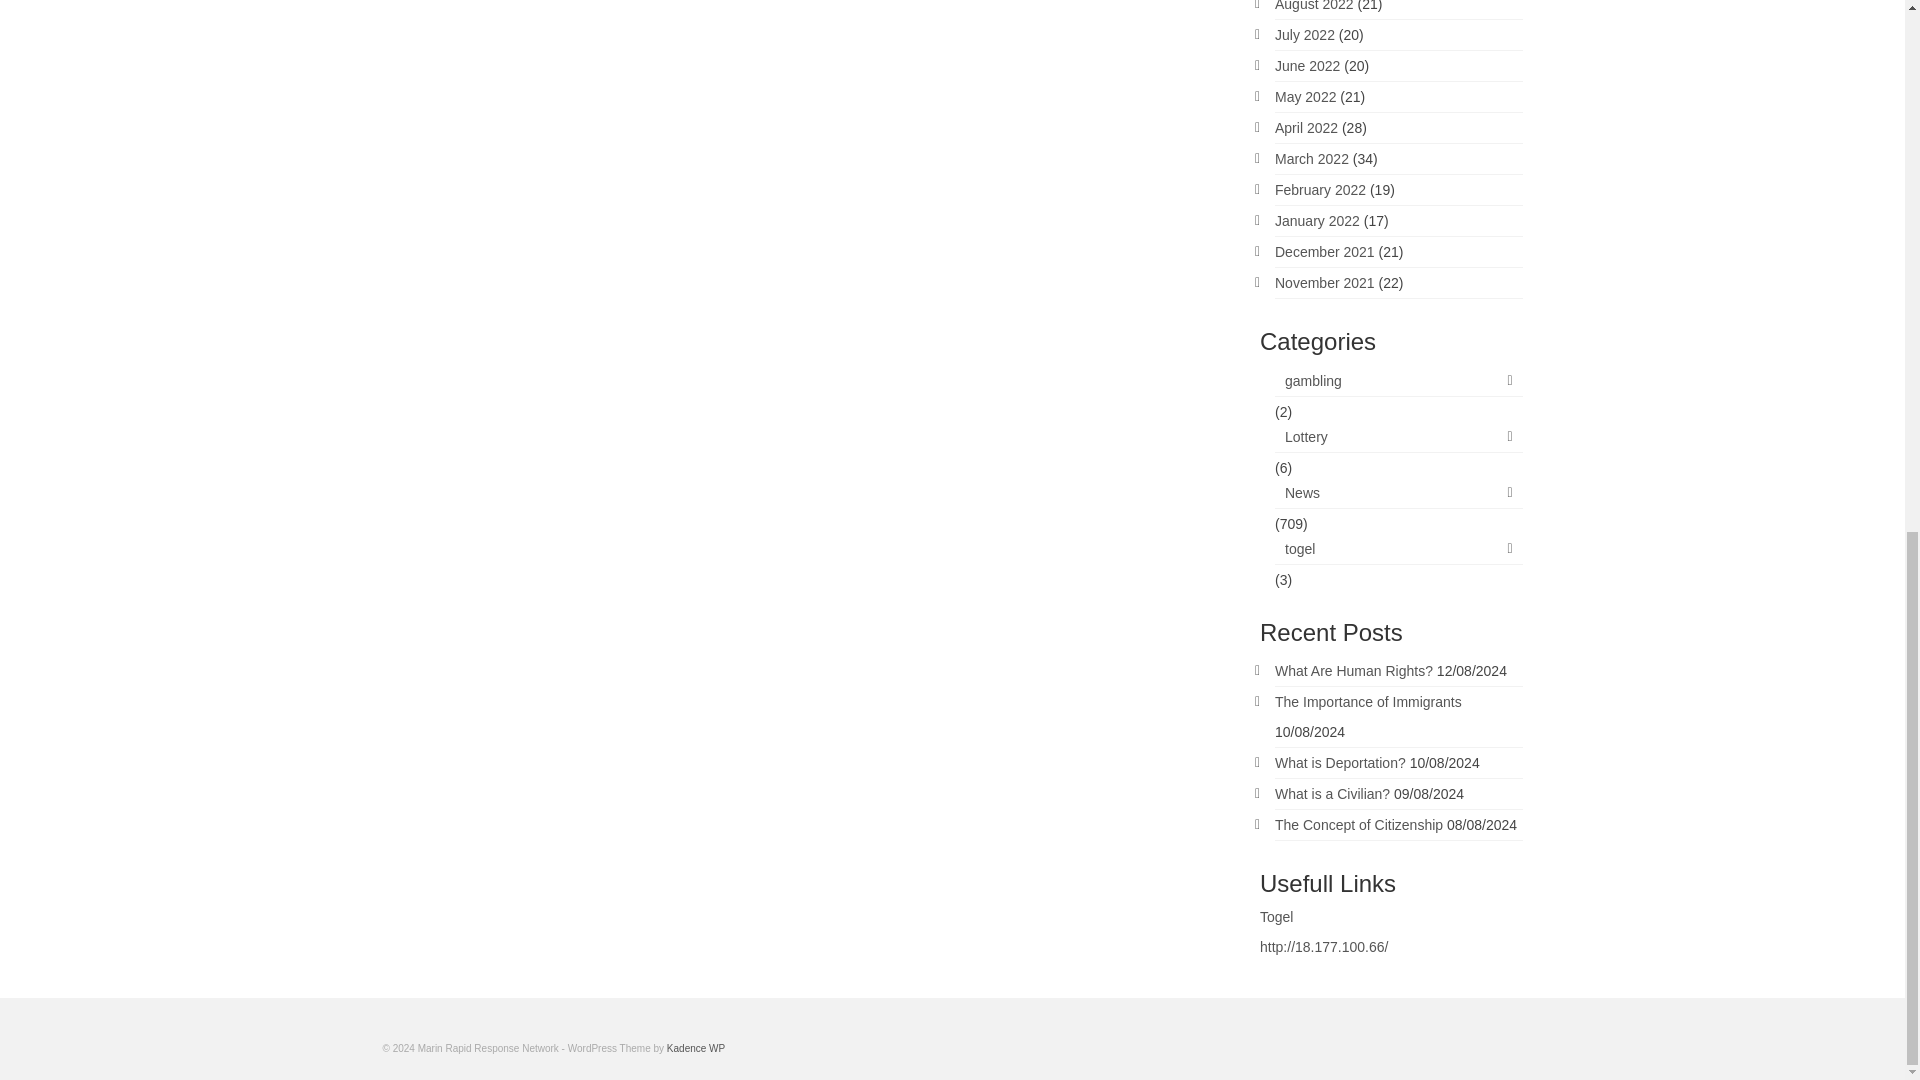  What do you see at coordinates (1304, 35) in the screenshot?
I see `July 2022` at bounding box center [1304, 35].